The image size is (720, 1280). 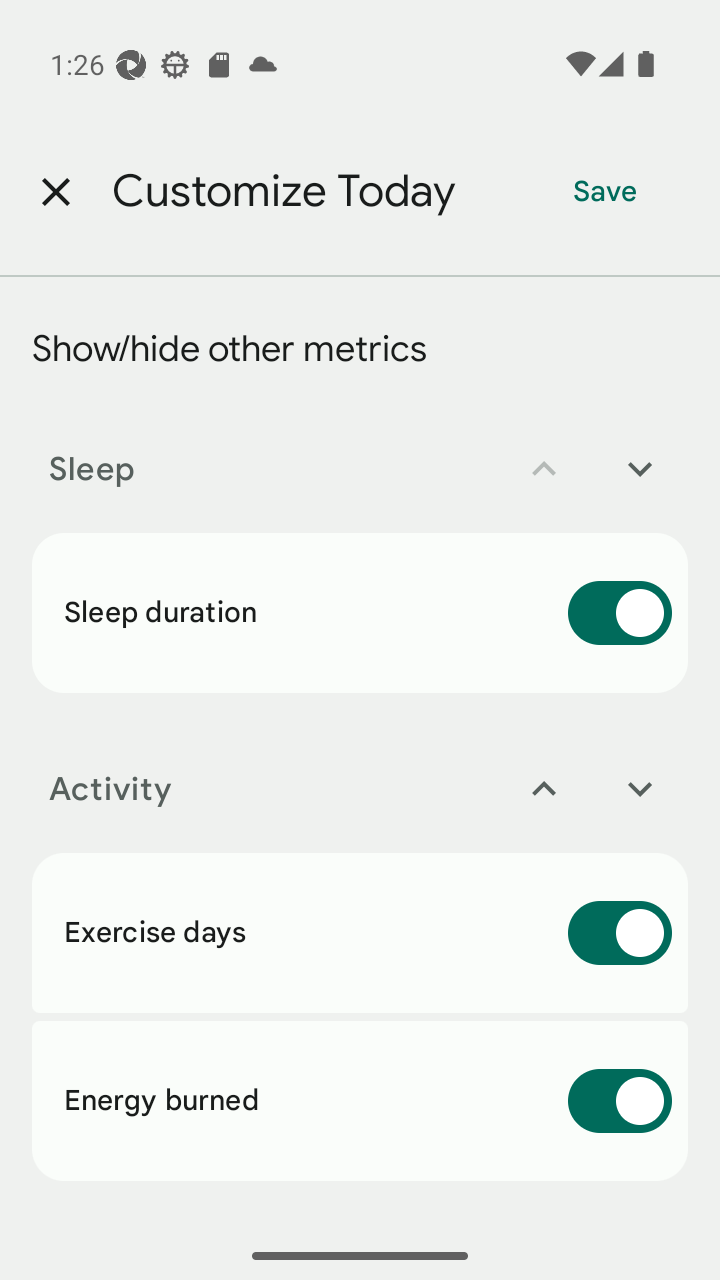 I want to click on Move Sleep up, so click(x=544, y=469).